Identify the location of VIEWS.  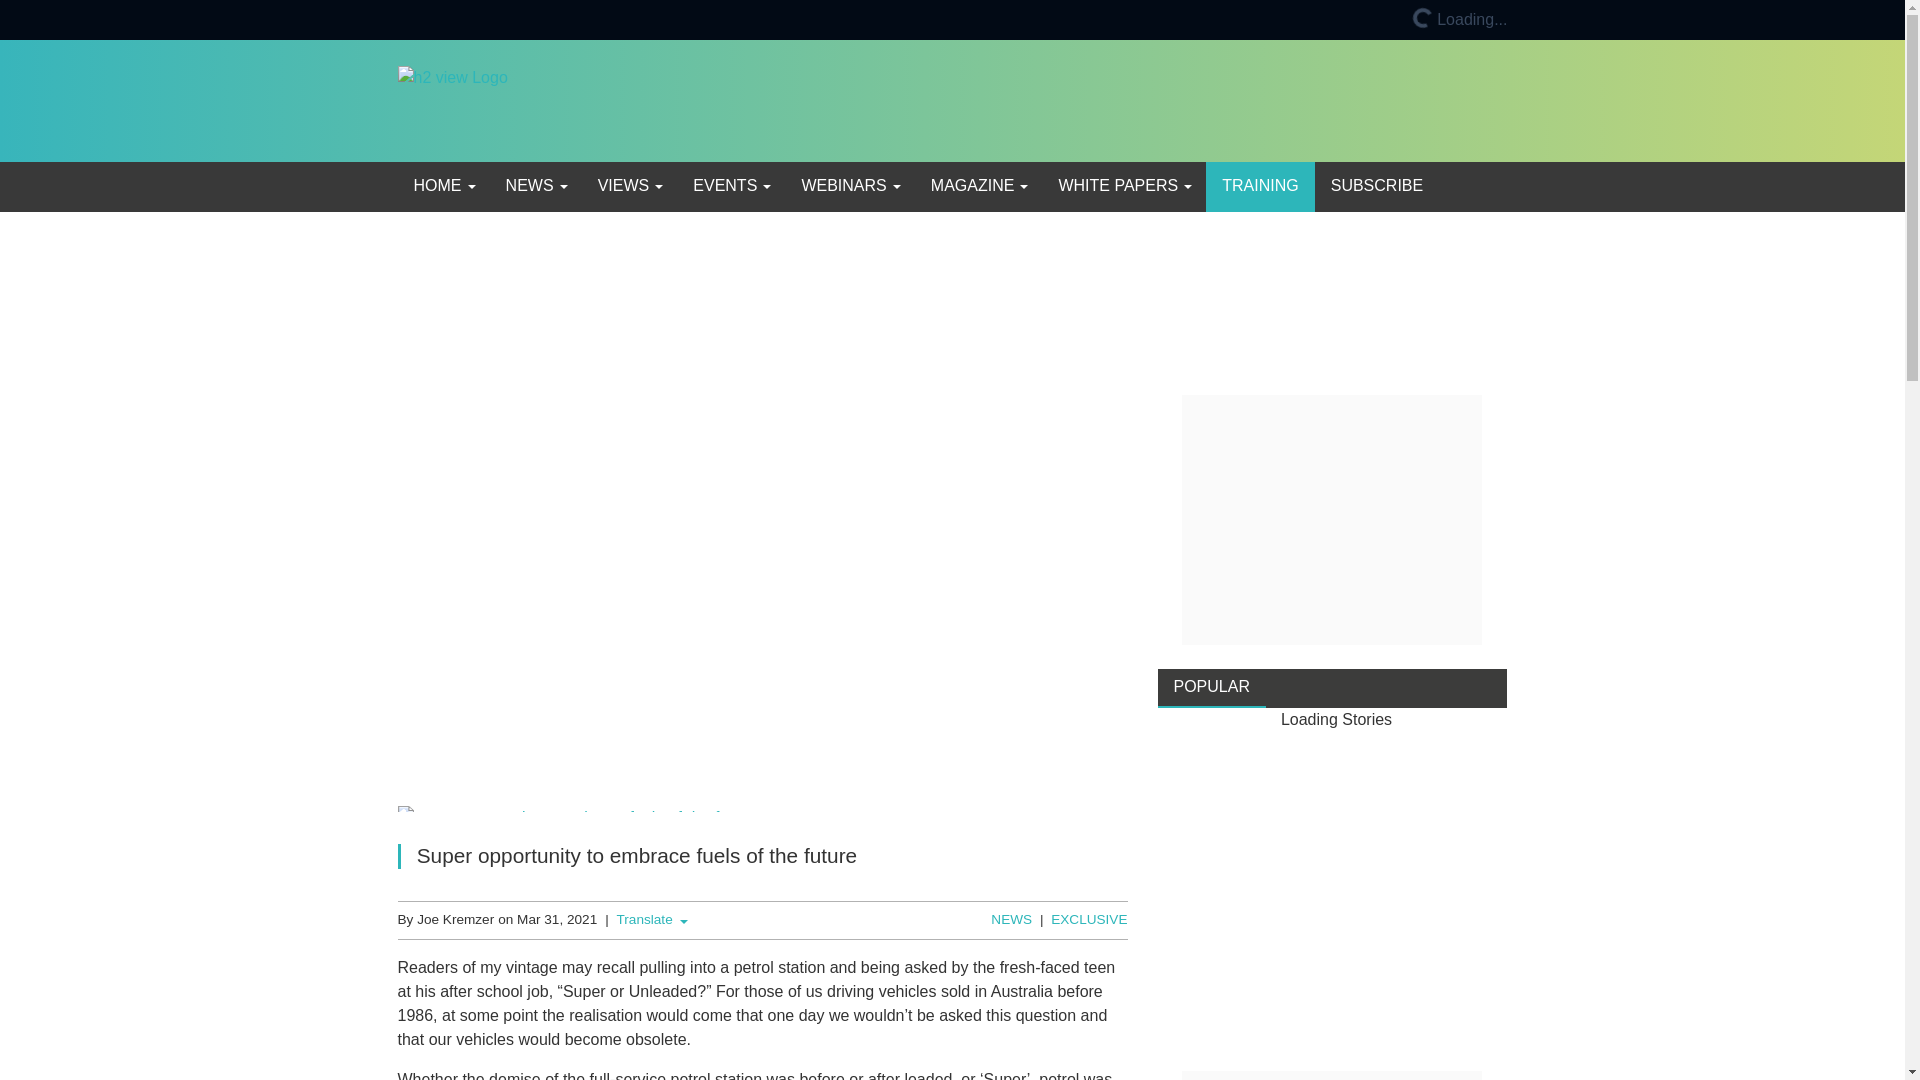
(629, 186).